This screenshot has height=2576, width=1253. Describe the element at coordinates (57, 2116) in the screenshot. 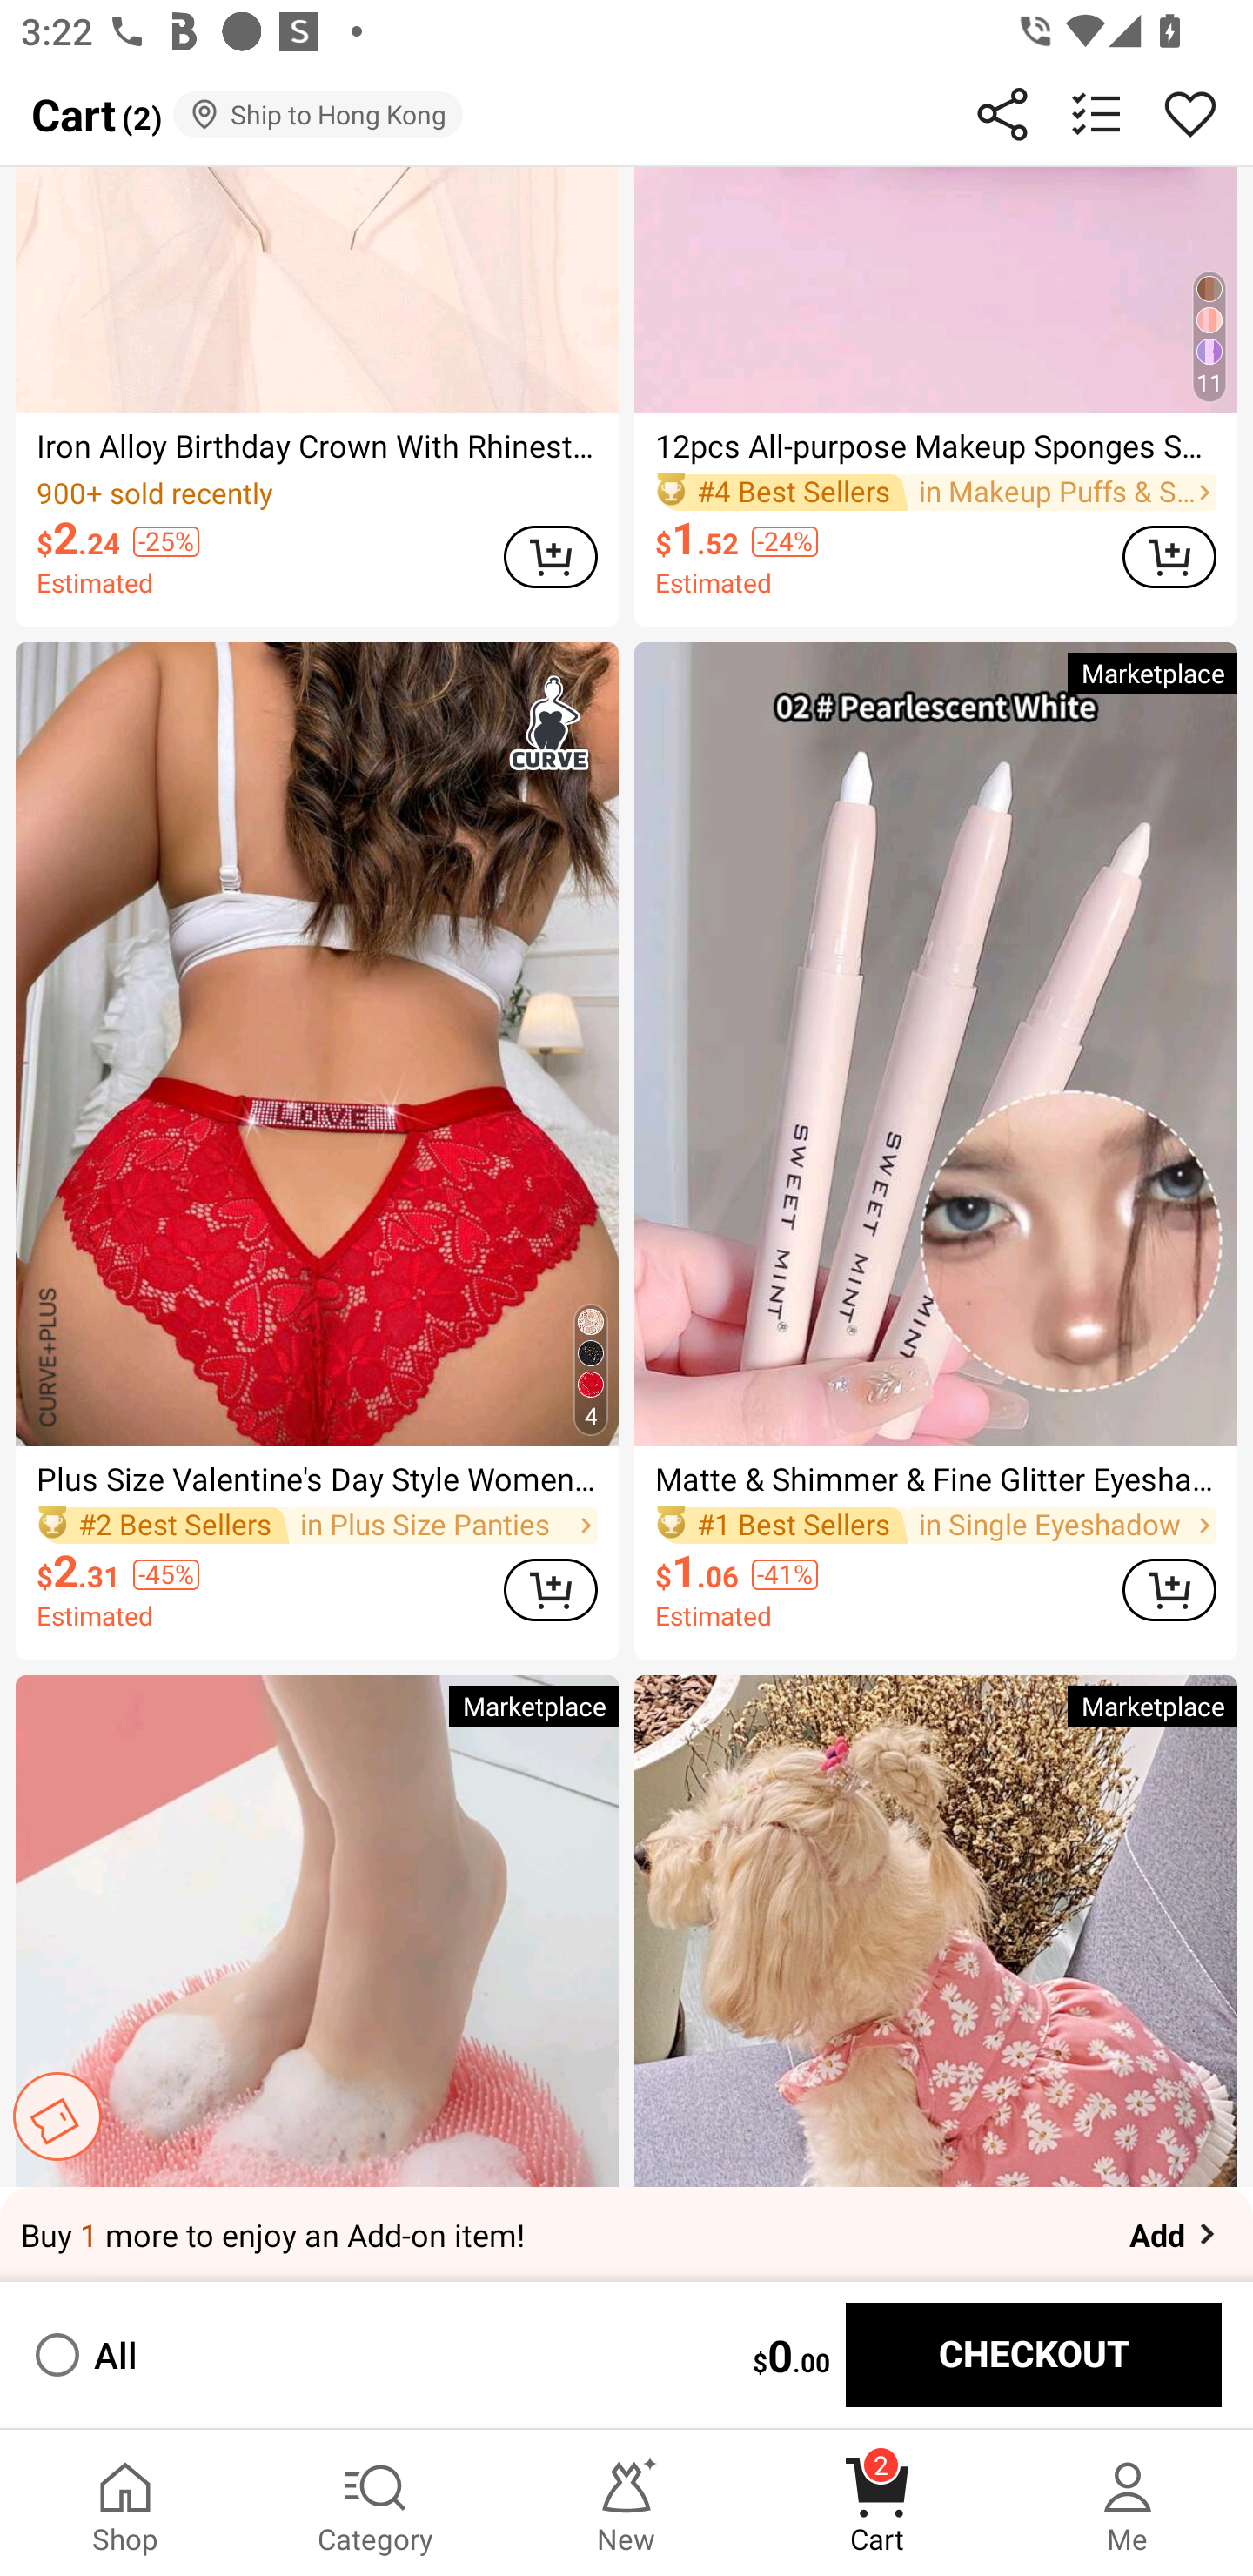

I see `Coupon Alert Add $0.00 more to get 20% OFF` at that location.